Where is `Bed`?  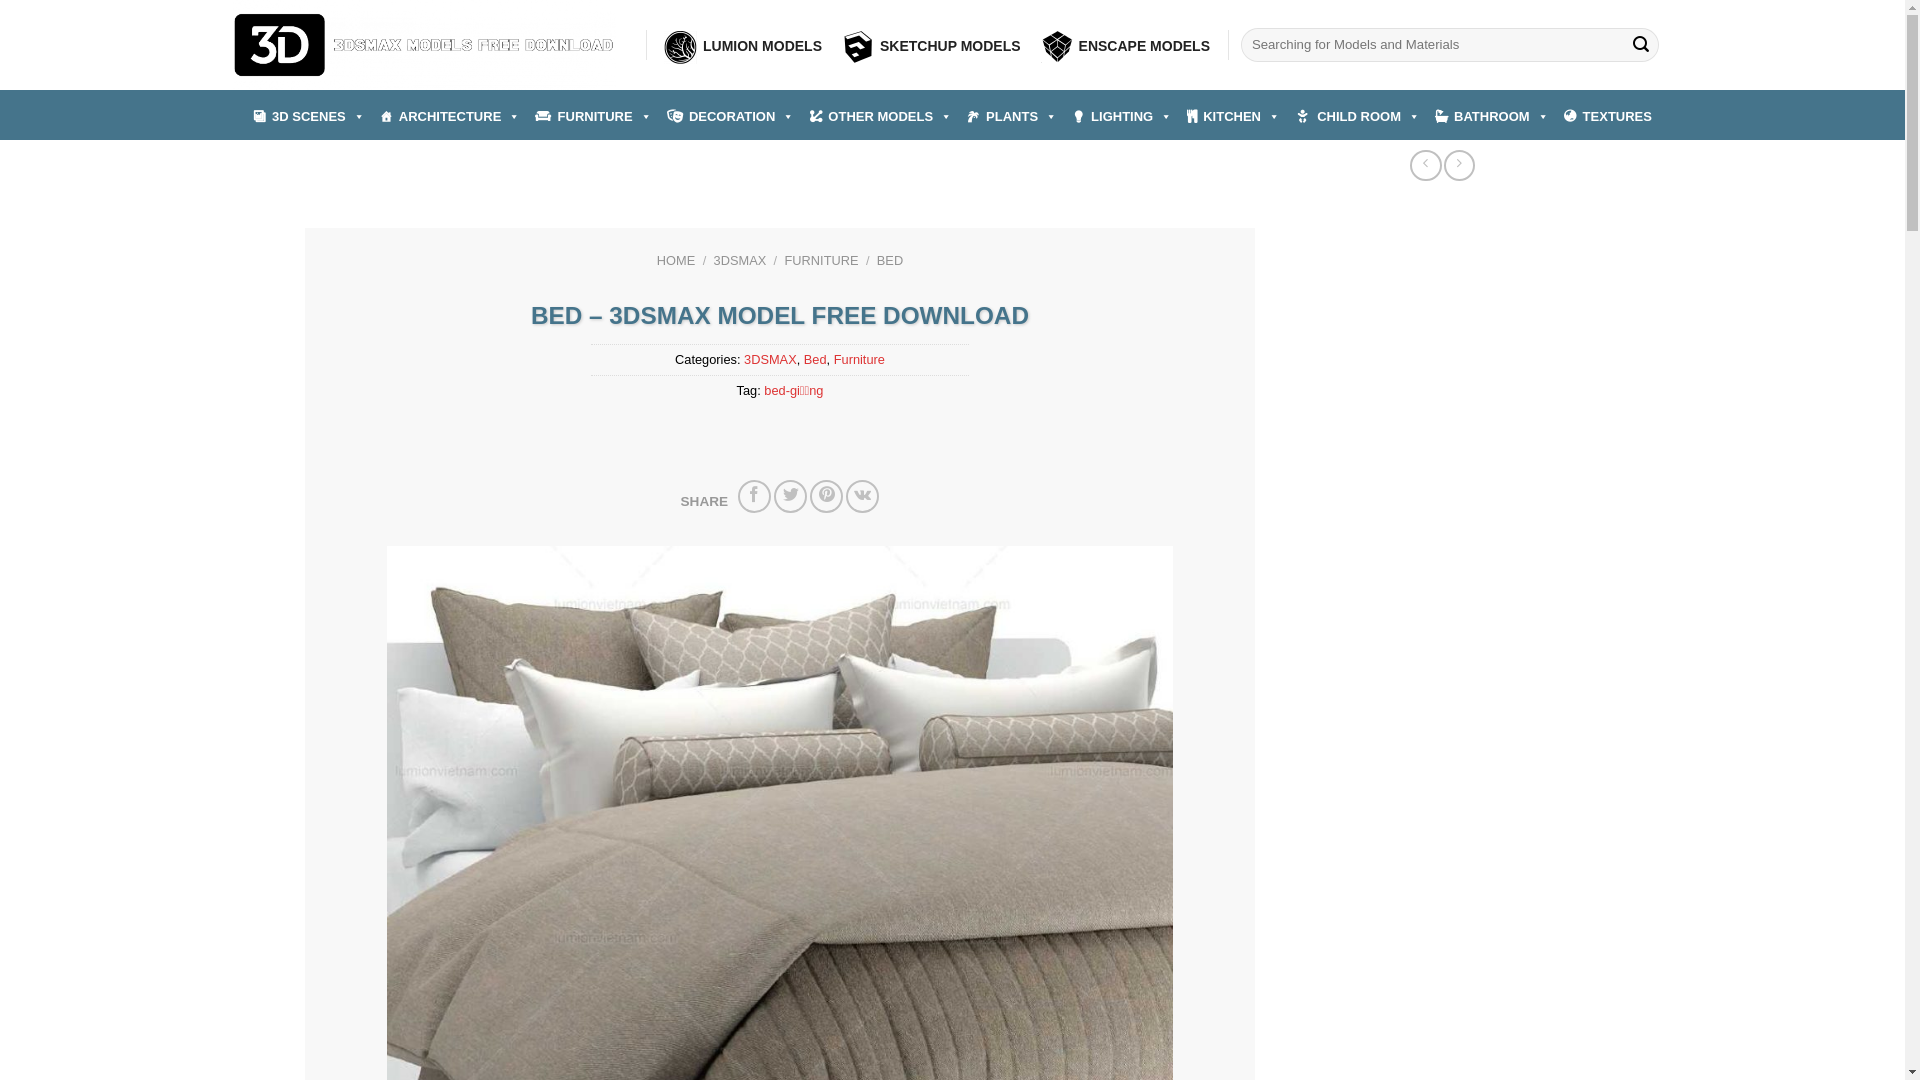
Bed is located at coordinates (816, 360).